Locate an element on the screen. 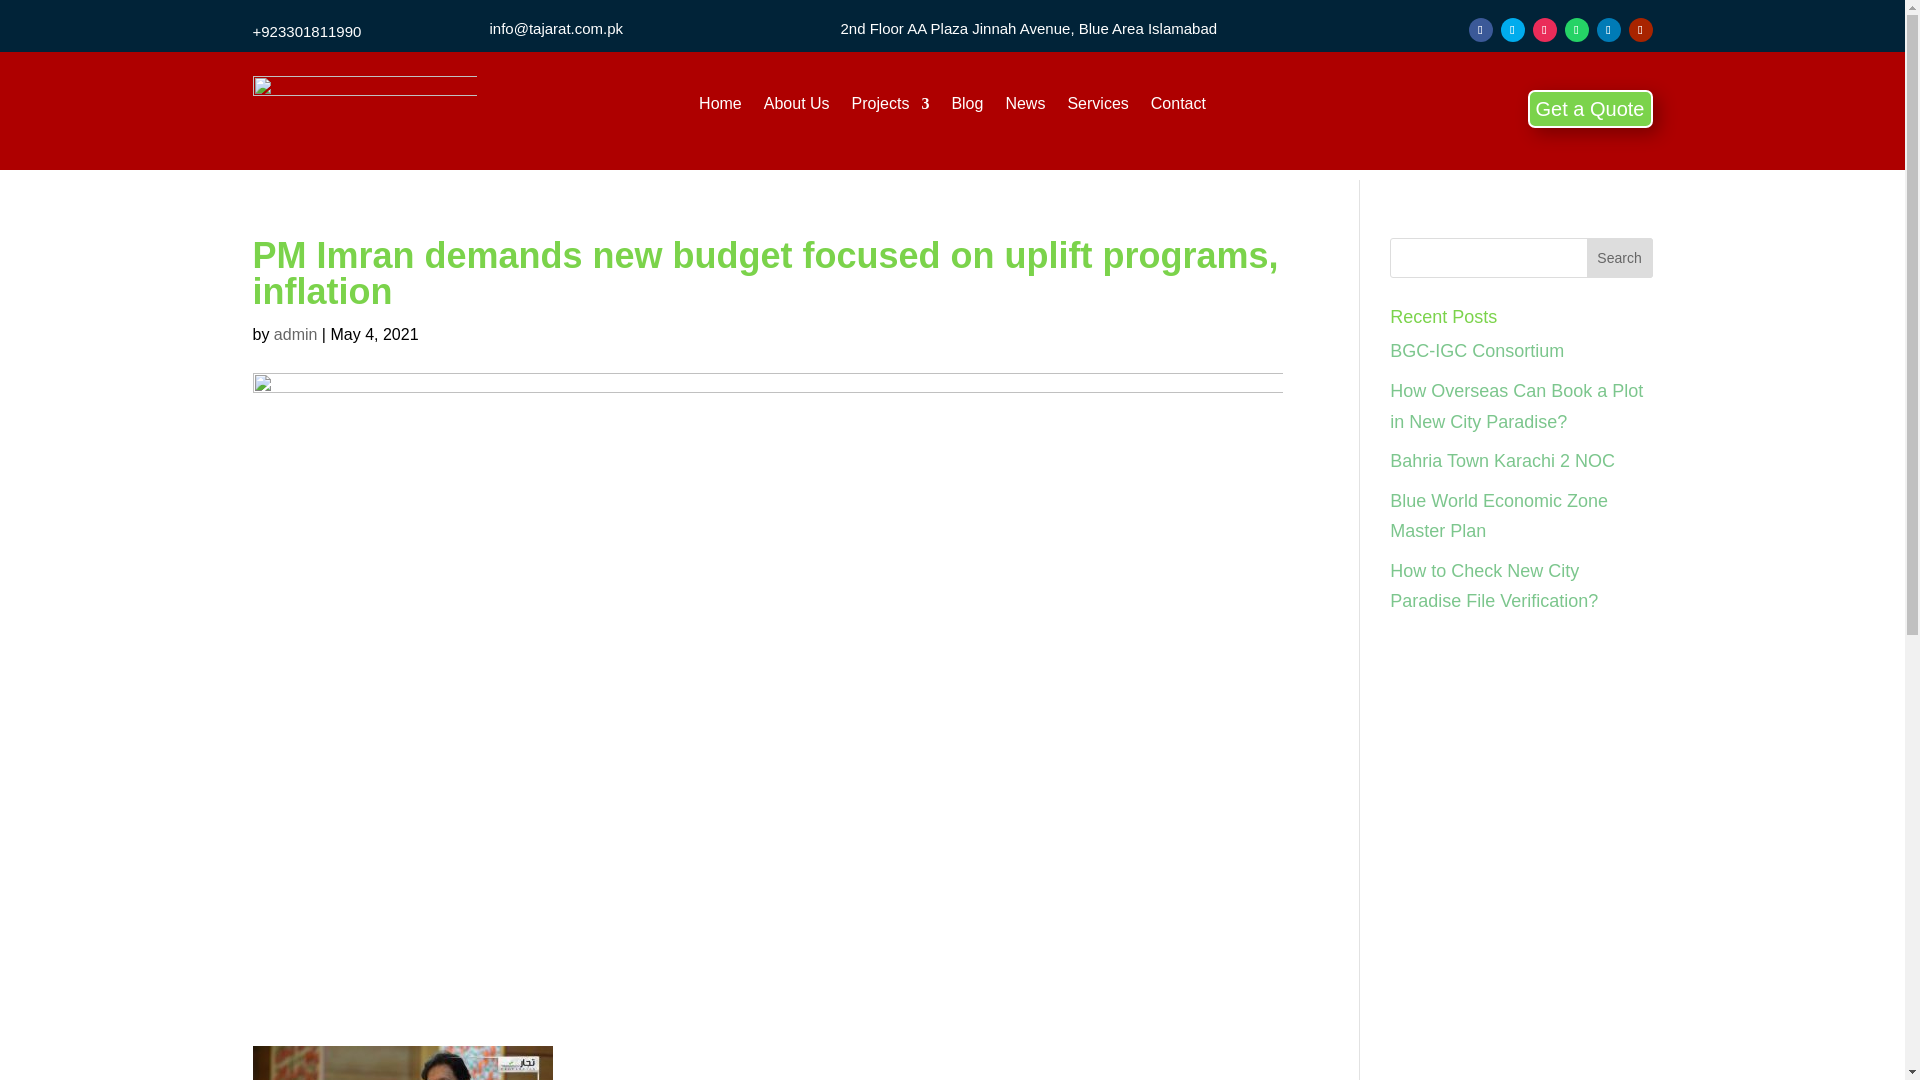 The height and width of the screenshot is (1080, 1920). Follow on Instagram is located at coordinates (1544, 30).